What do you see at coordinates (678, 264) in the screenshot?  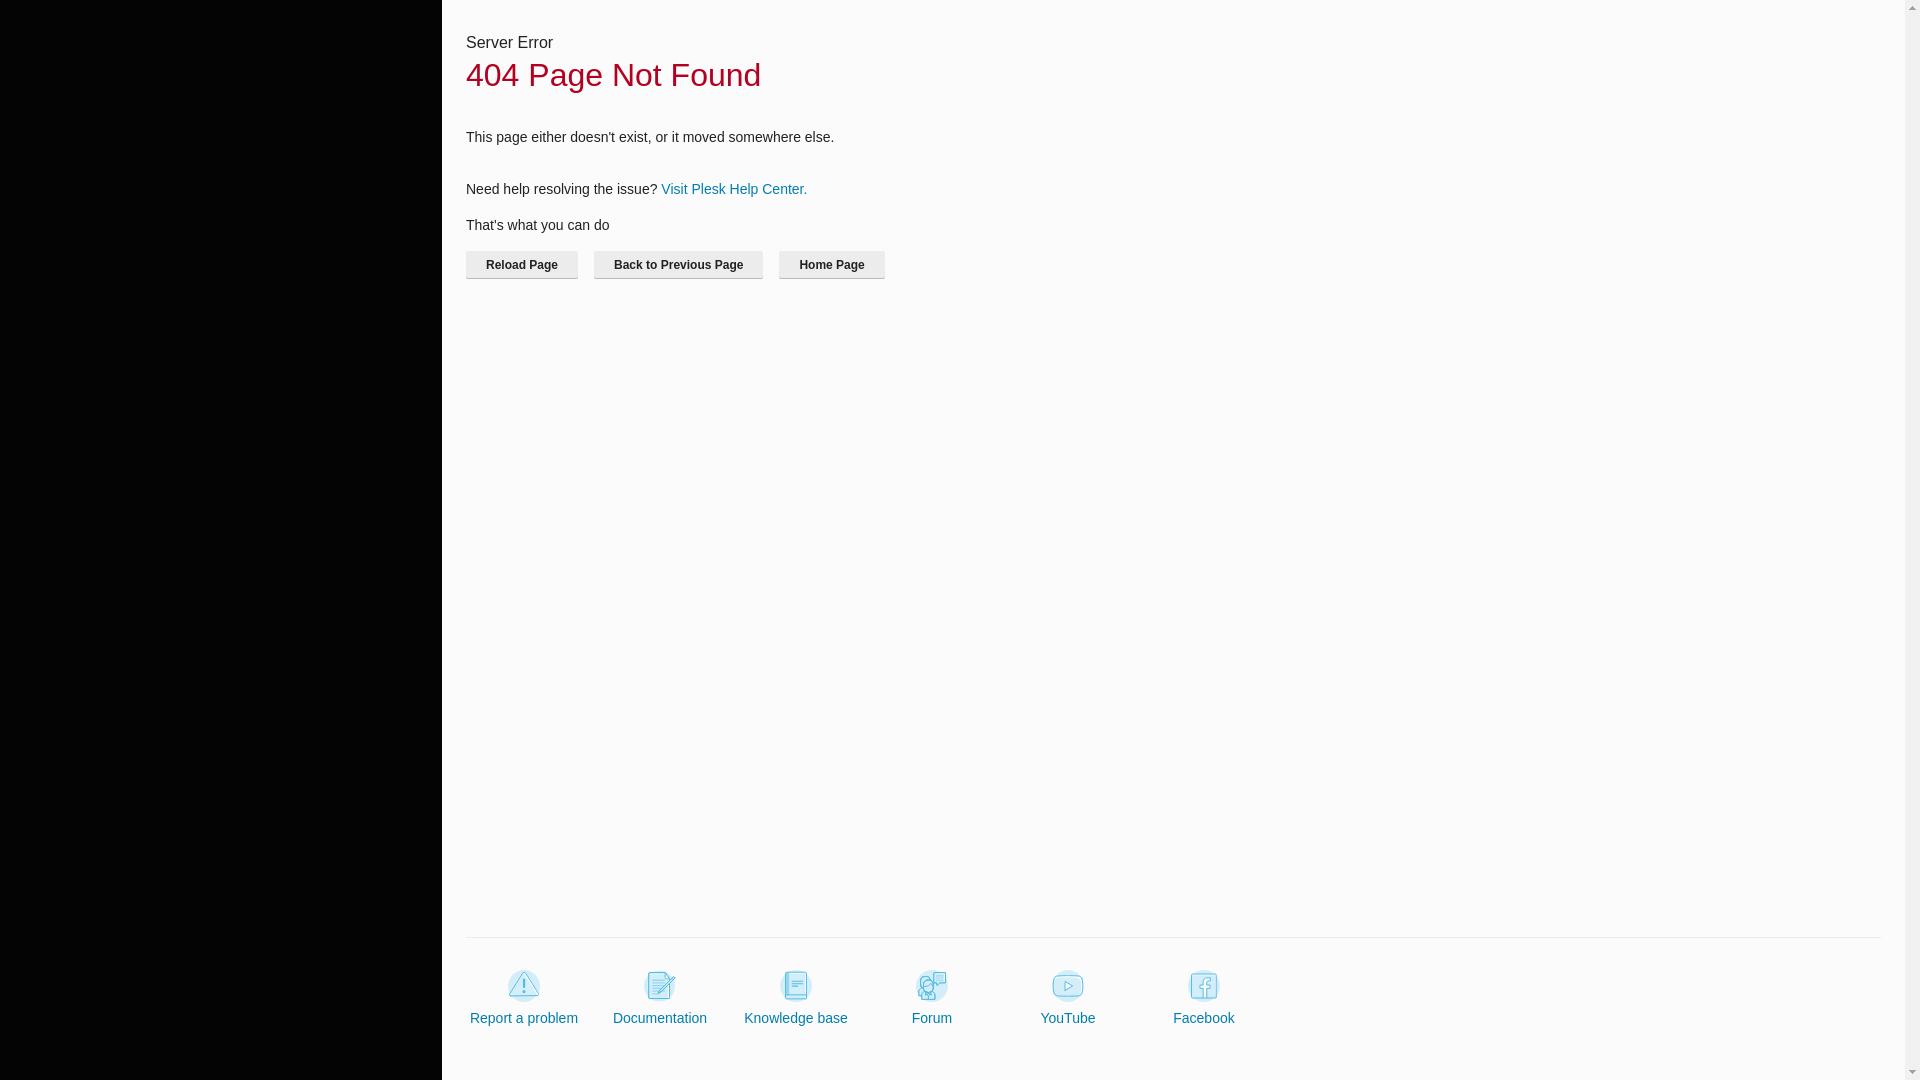 I see `Back to Previous Page` at bounding box center [678, 264].